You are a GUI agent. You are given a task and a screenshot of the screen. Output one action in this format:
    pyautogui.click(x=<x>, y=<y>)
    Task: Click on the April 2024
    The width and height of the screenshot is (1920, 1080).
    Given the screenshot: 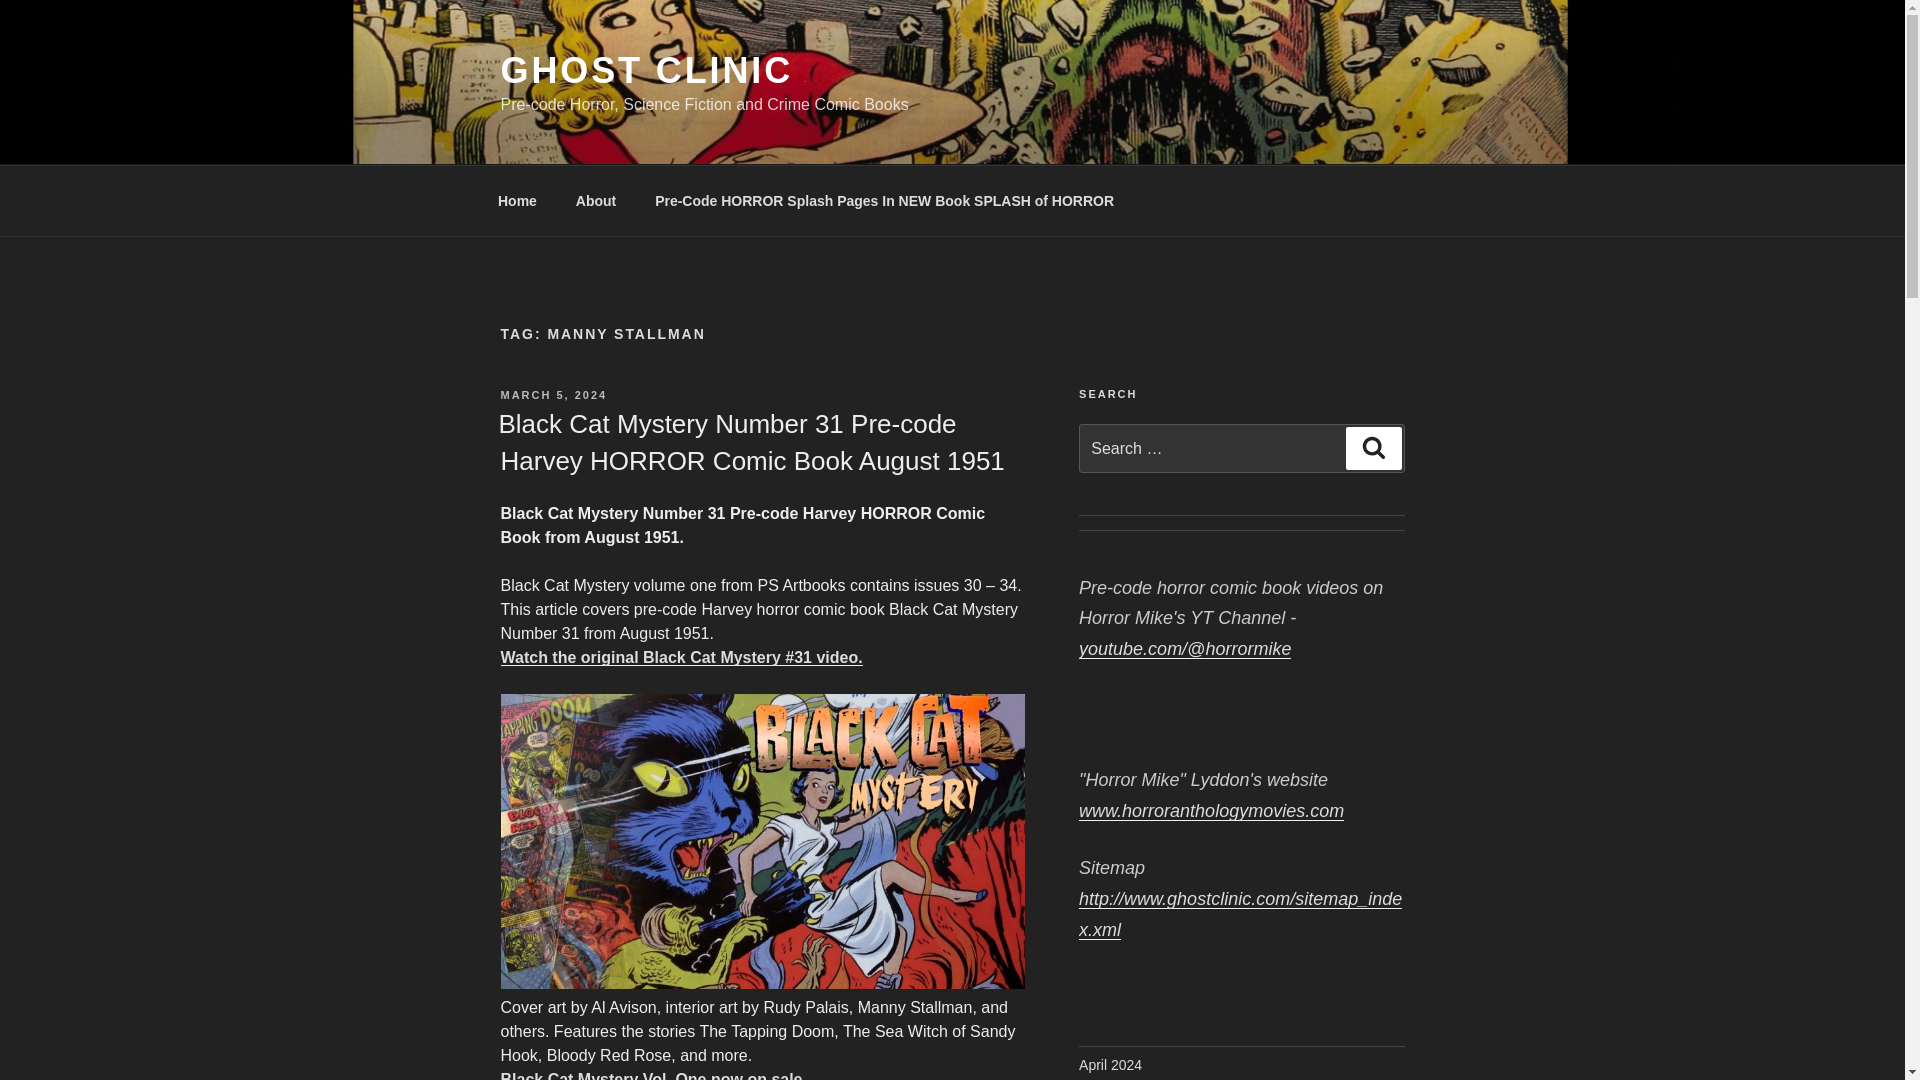 What is the action you would take?
    pyautogui.click(x=1110, y=1065)
    